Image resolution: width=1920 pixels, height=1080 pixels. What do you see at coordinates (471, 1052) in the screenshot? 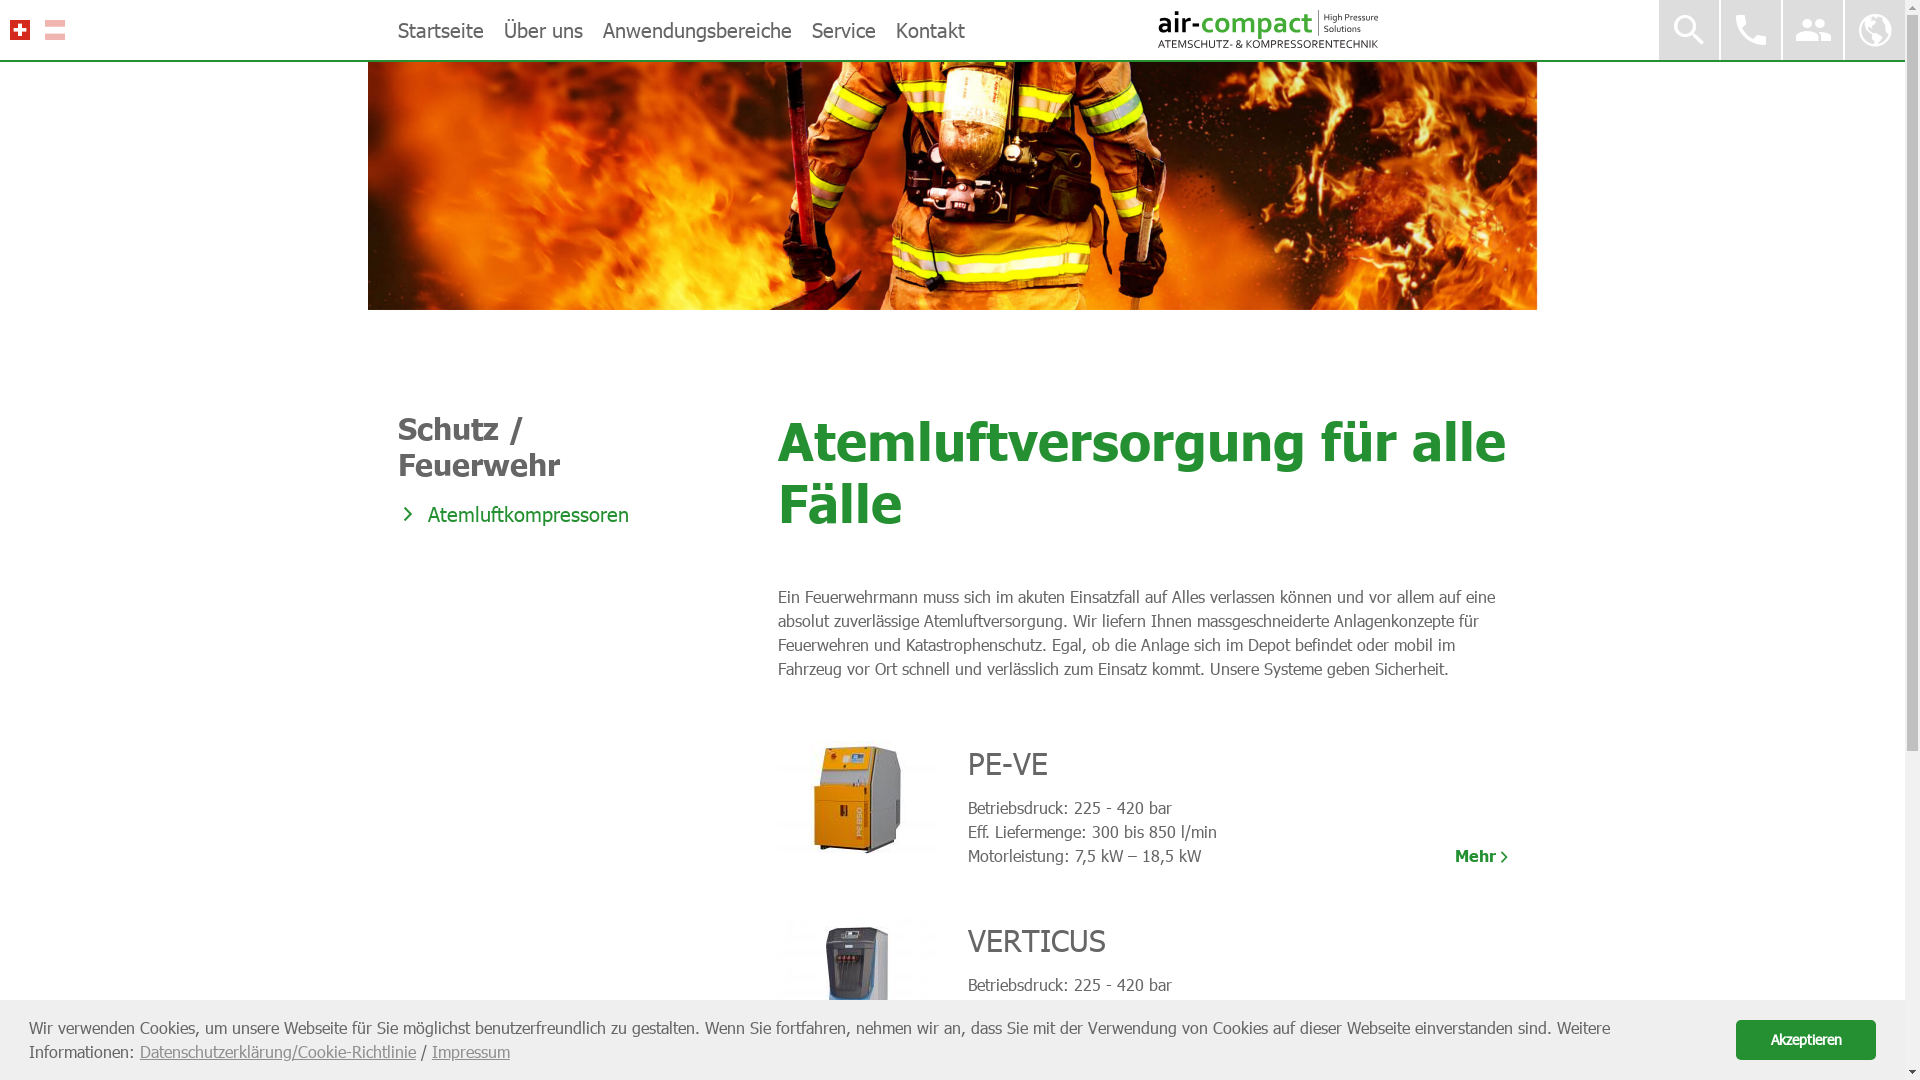
I see `Impressum` at bounding box center [471, 1052].